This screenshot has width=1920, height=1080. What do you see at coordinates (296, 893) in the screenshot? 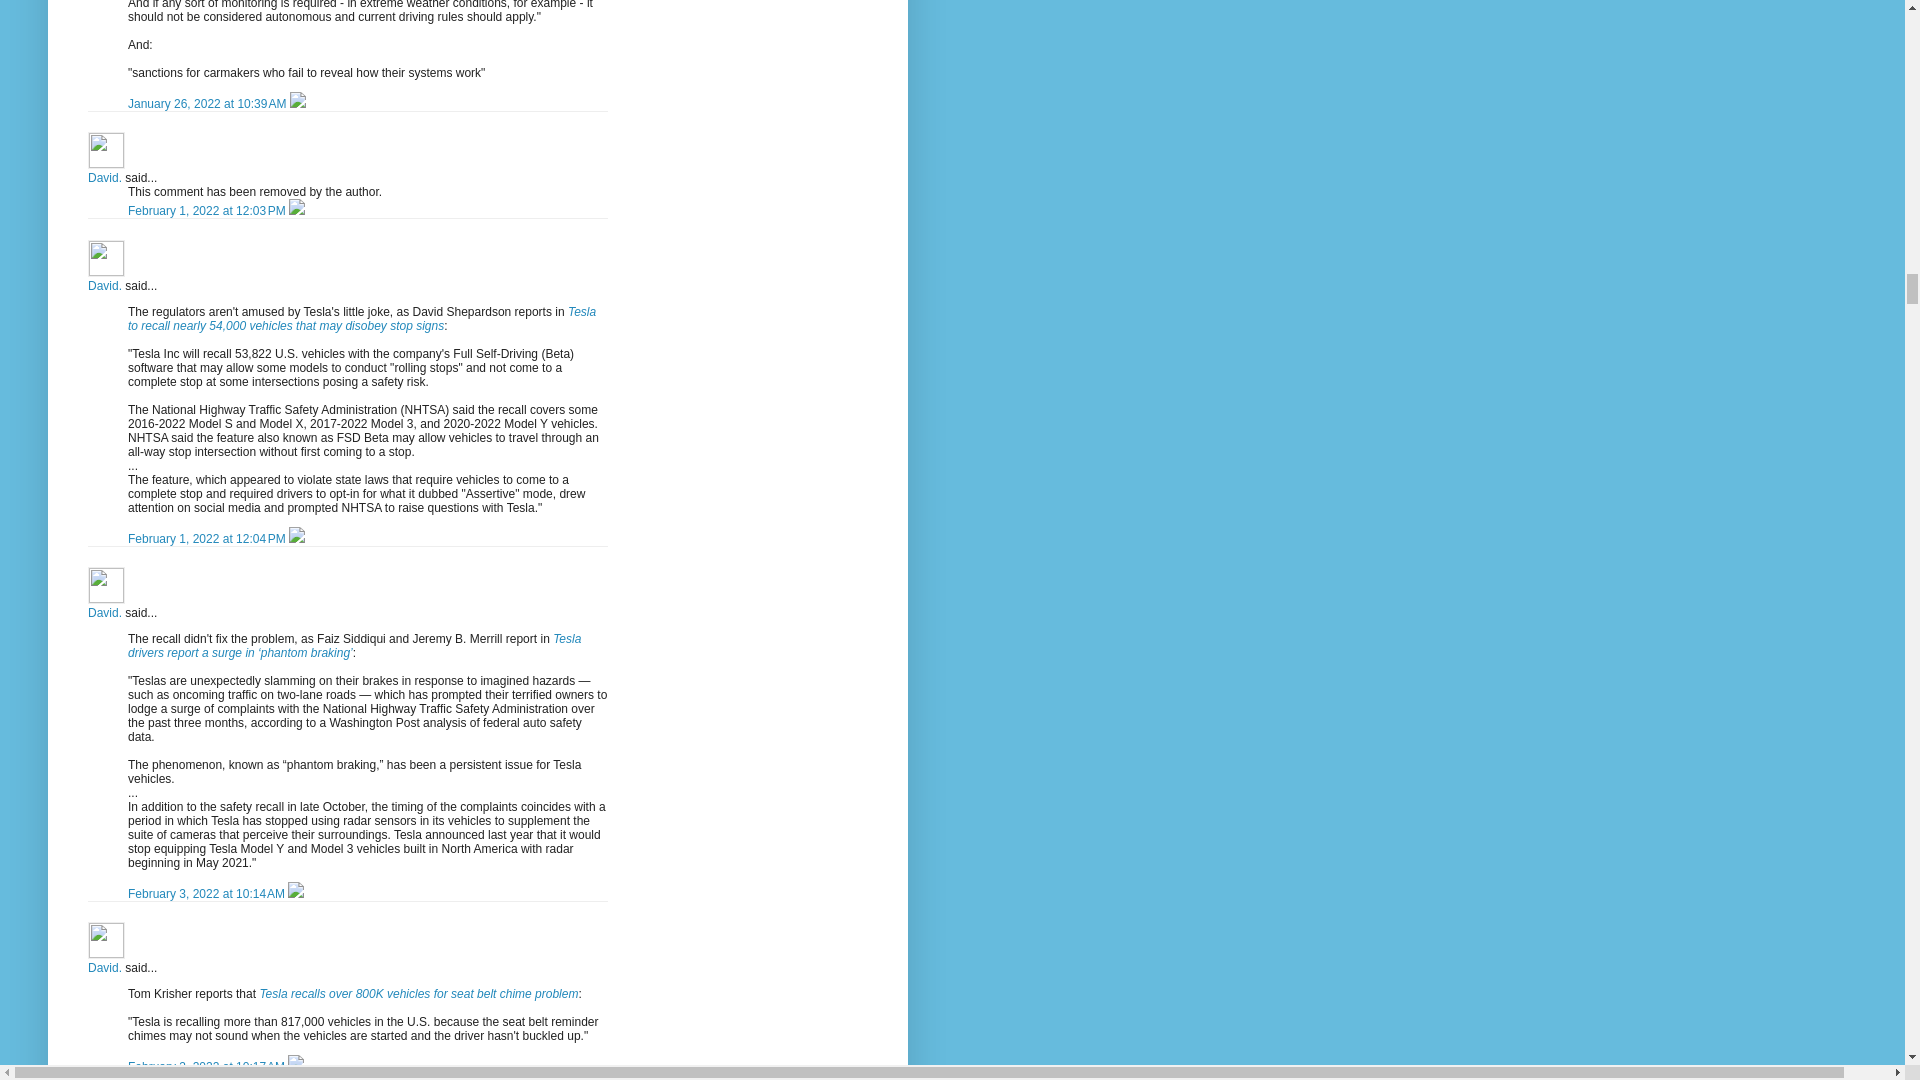
I see `Delete Comment` at bounding box center [296, 893].